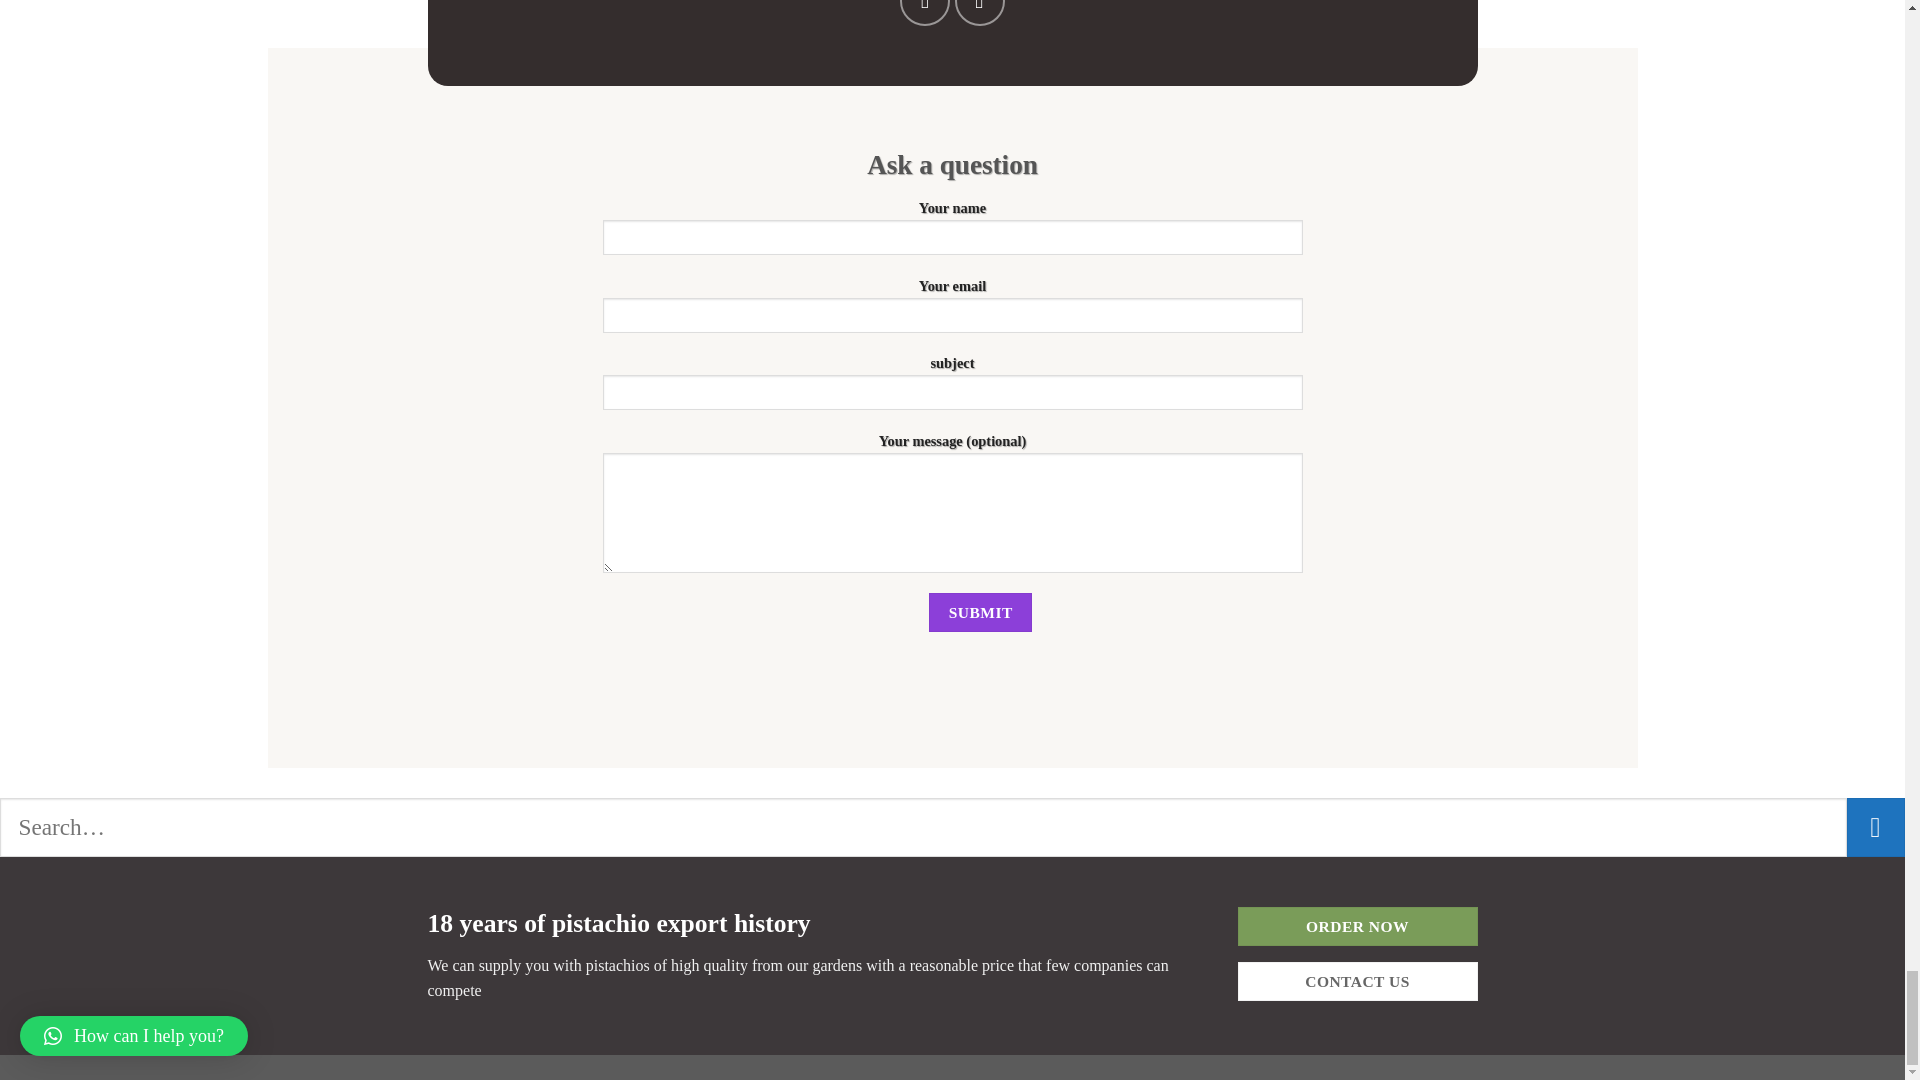  What do you see at coordinates (980, 612) in the screenshot?
I see `Submit` at bounding box center [980, 612].